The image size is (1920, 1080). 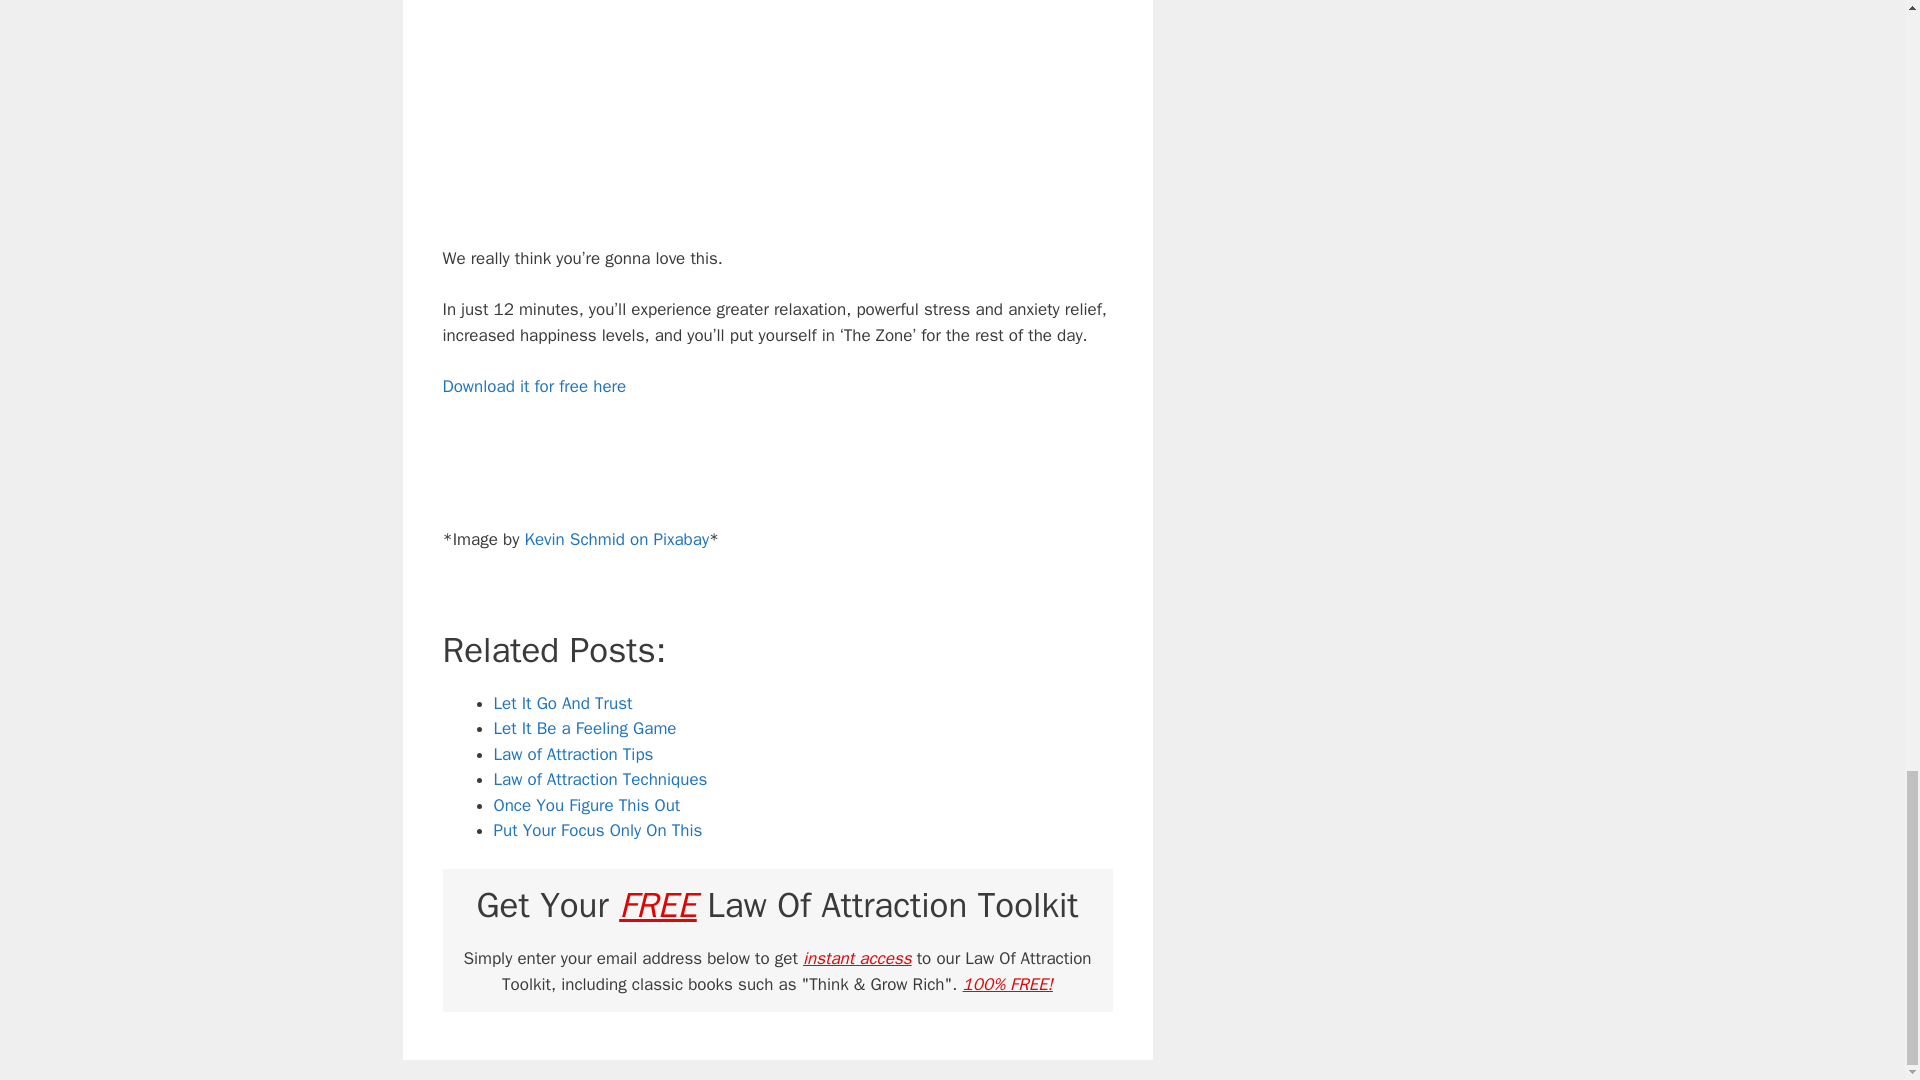 I want to click on Law of Attraction Techniques, so click(x=600, y=778).